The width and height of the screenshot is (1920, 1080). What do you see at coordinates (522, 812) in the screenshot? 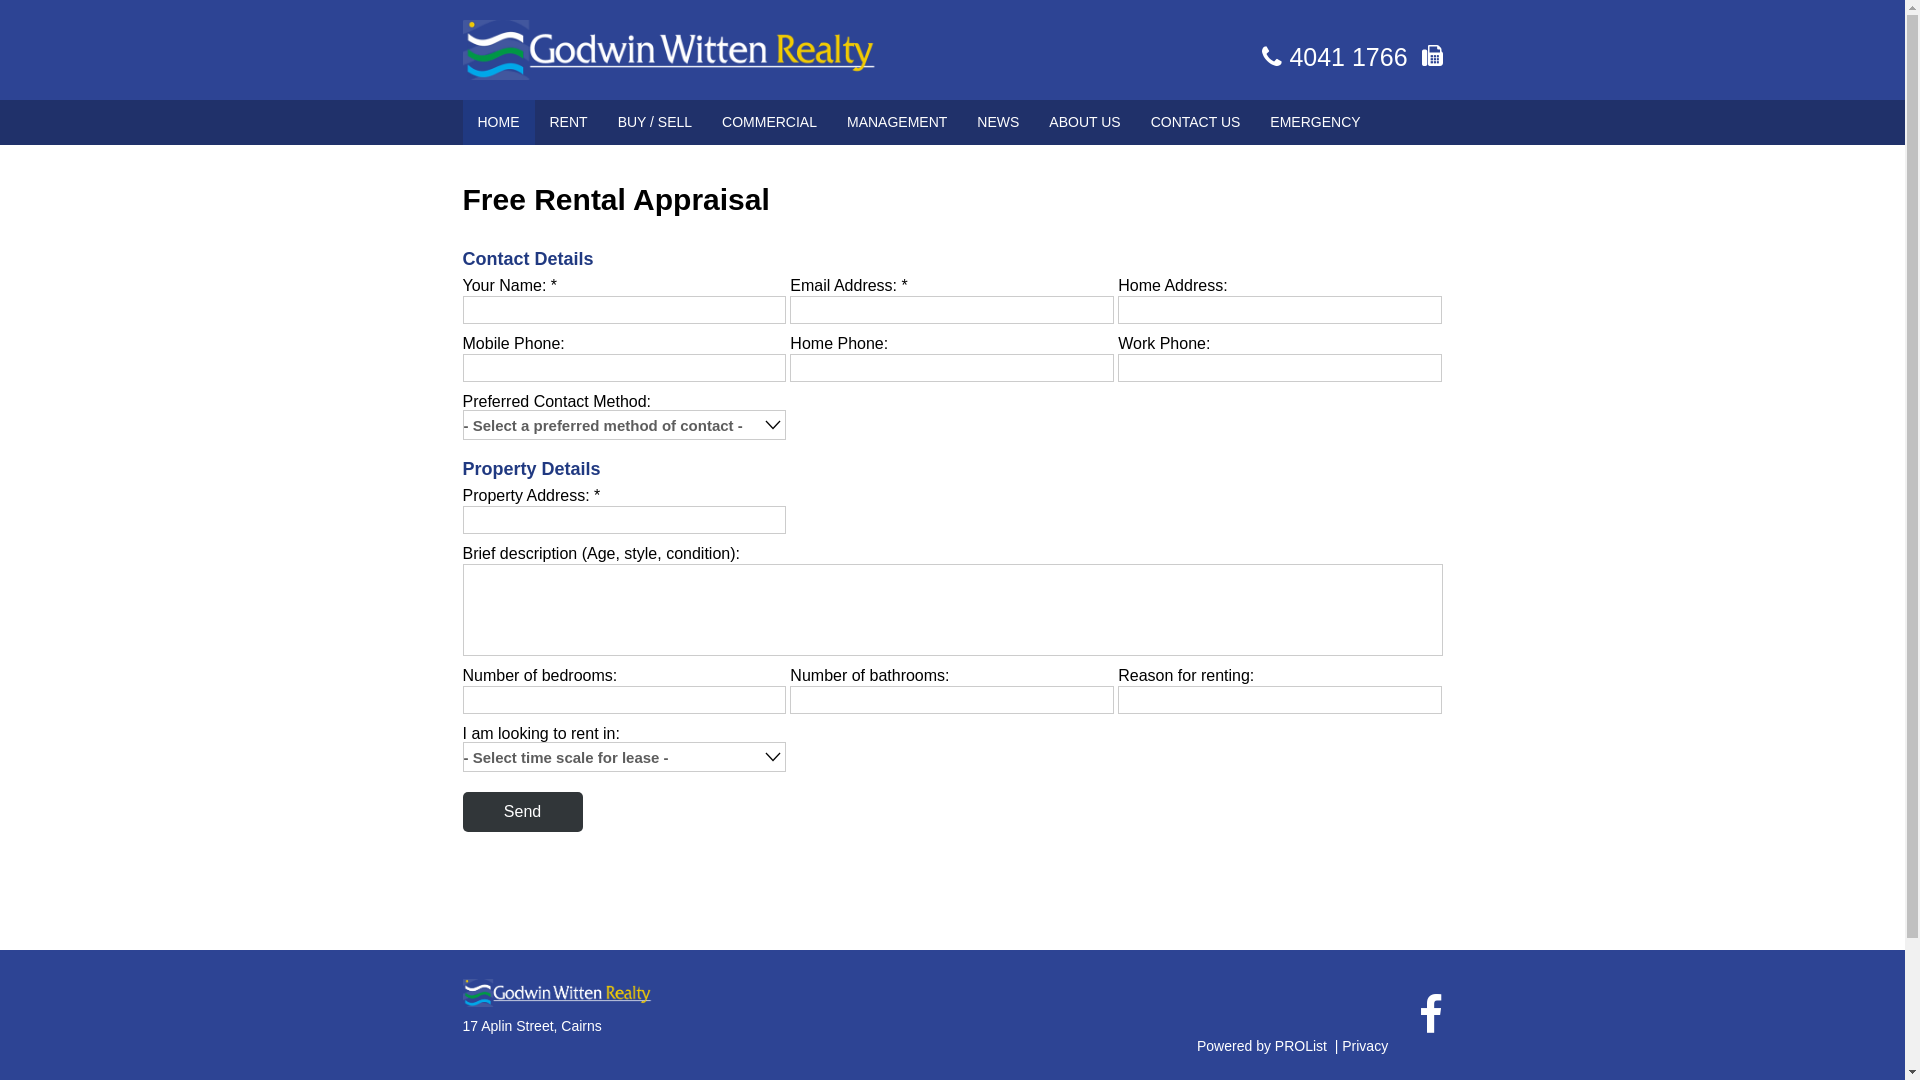
I see `Send` at bounding box center [522, 812].